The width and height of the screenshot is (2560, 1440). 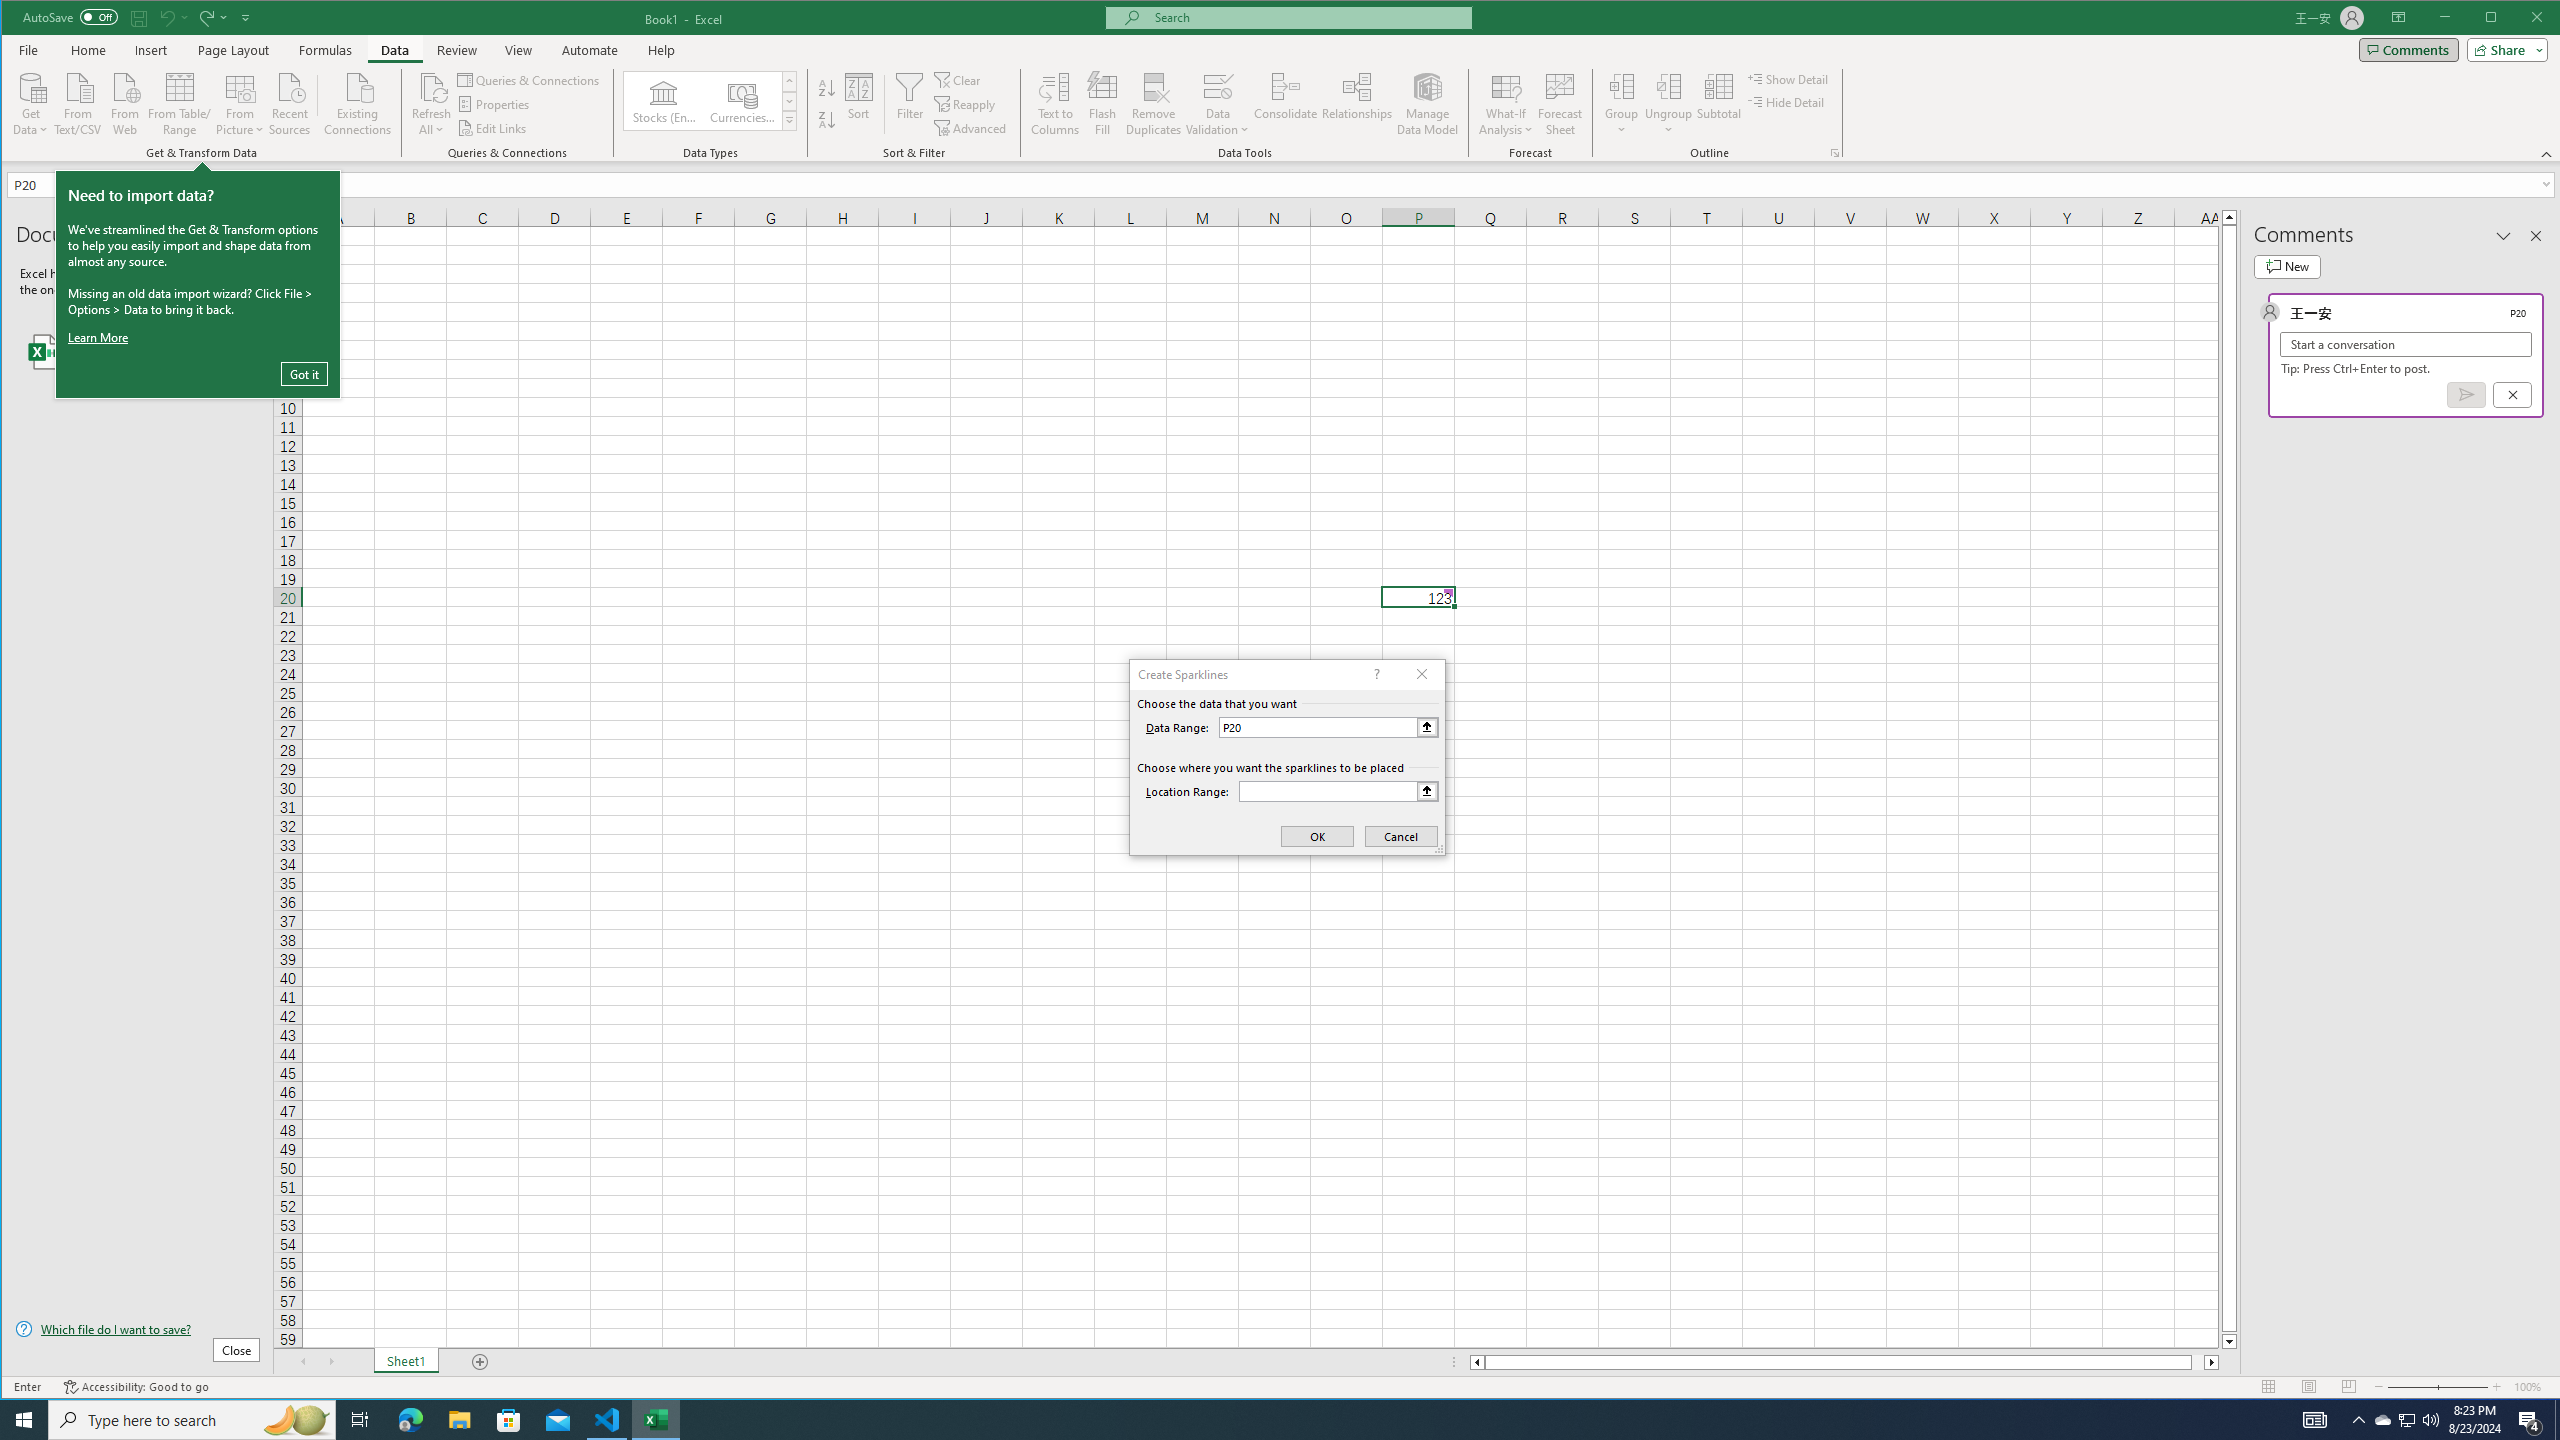 I want to click on Redo, so click(x=211, y=17).